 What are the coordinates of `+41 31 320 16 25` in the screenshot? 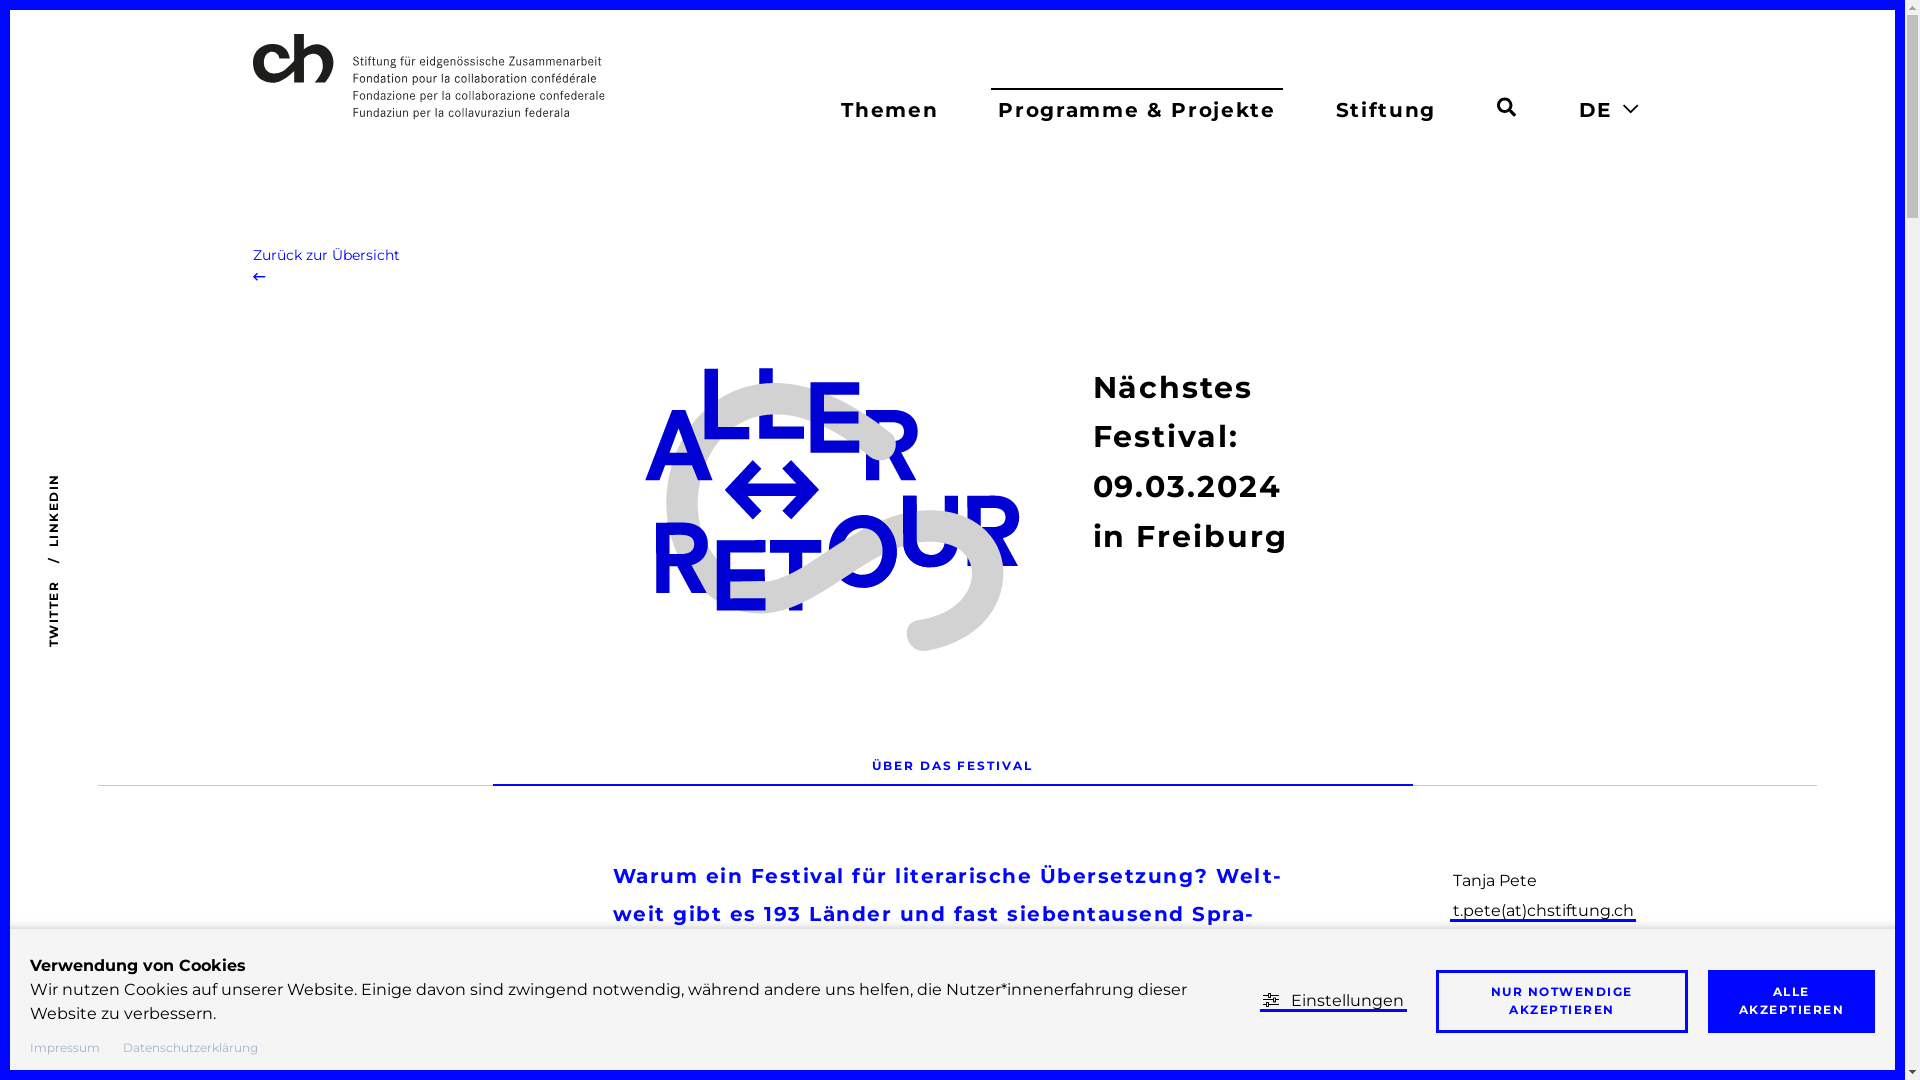 It's located at (1513, 940).